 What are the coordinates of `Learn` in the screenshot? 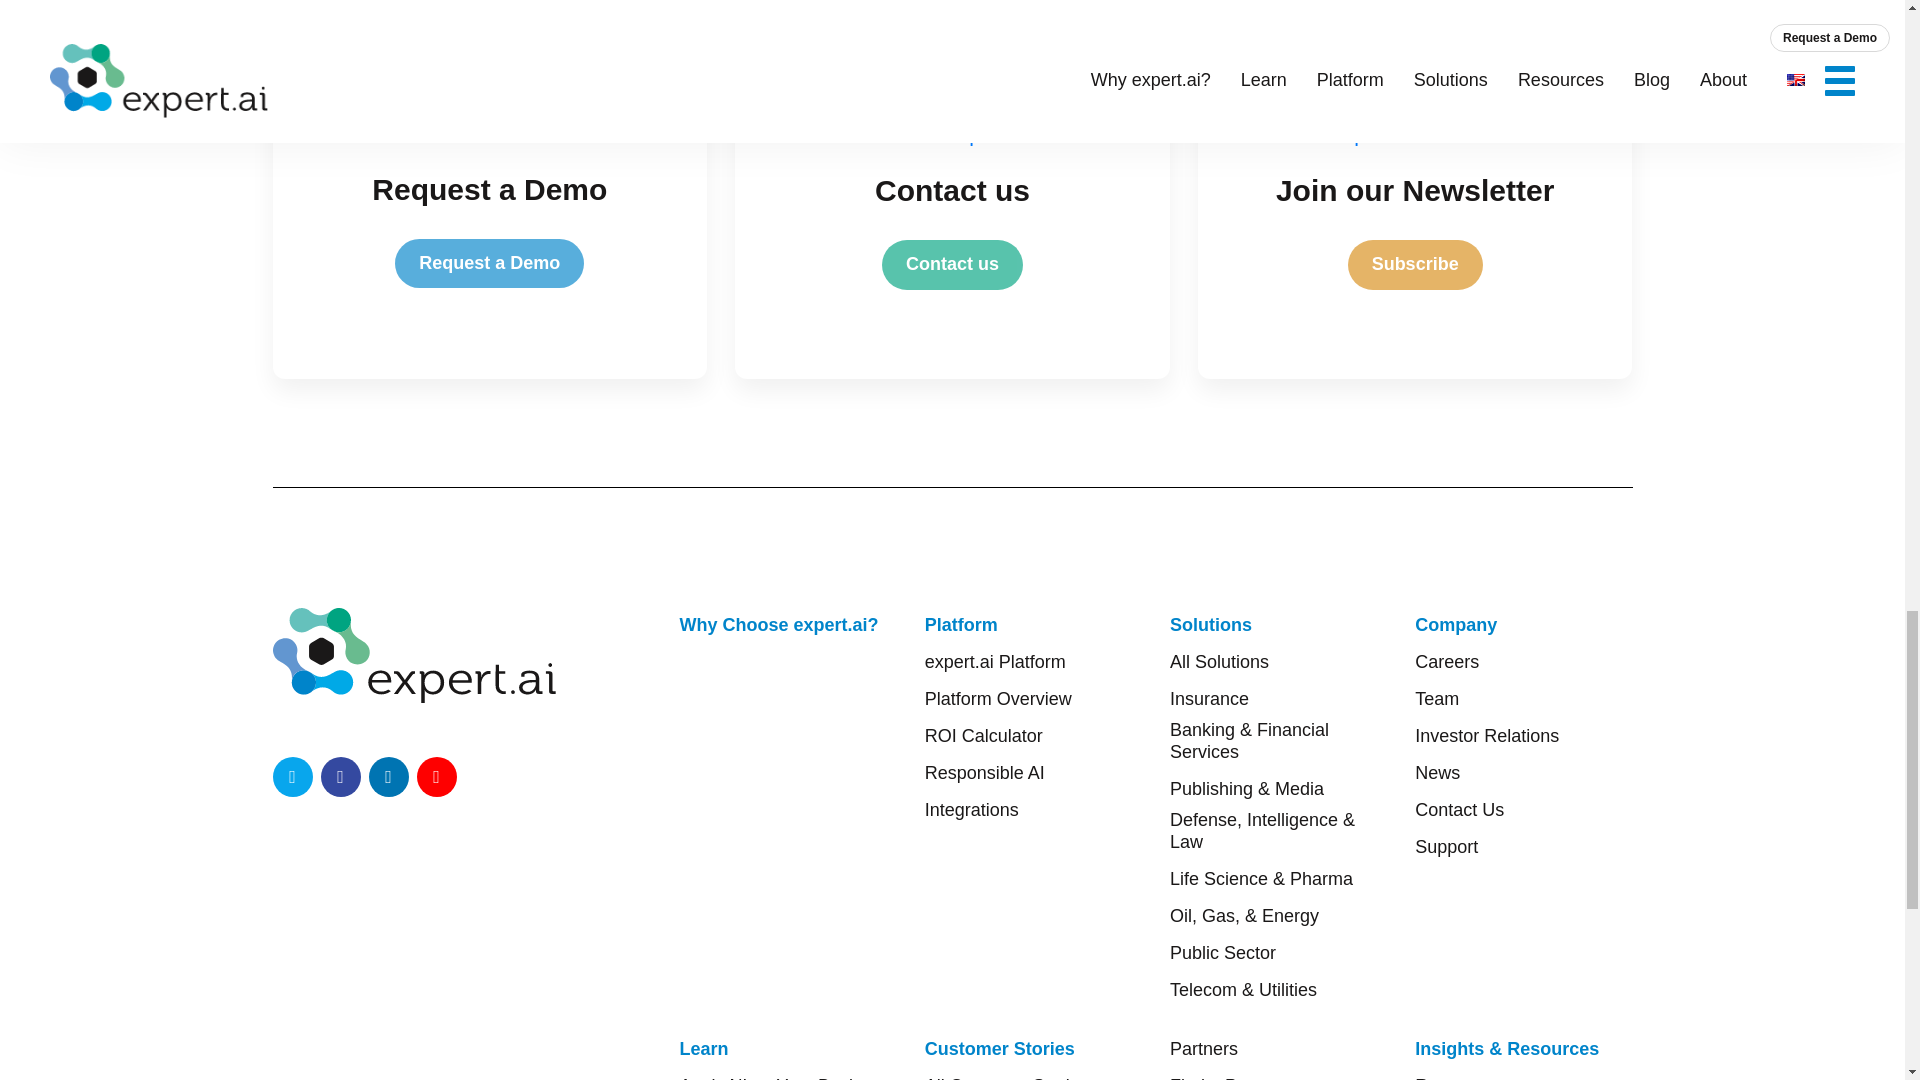 It's located at (704, 1048).